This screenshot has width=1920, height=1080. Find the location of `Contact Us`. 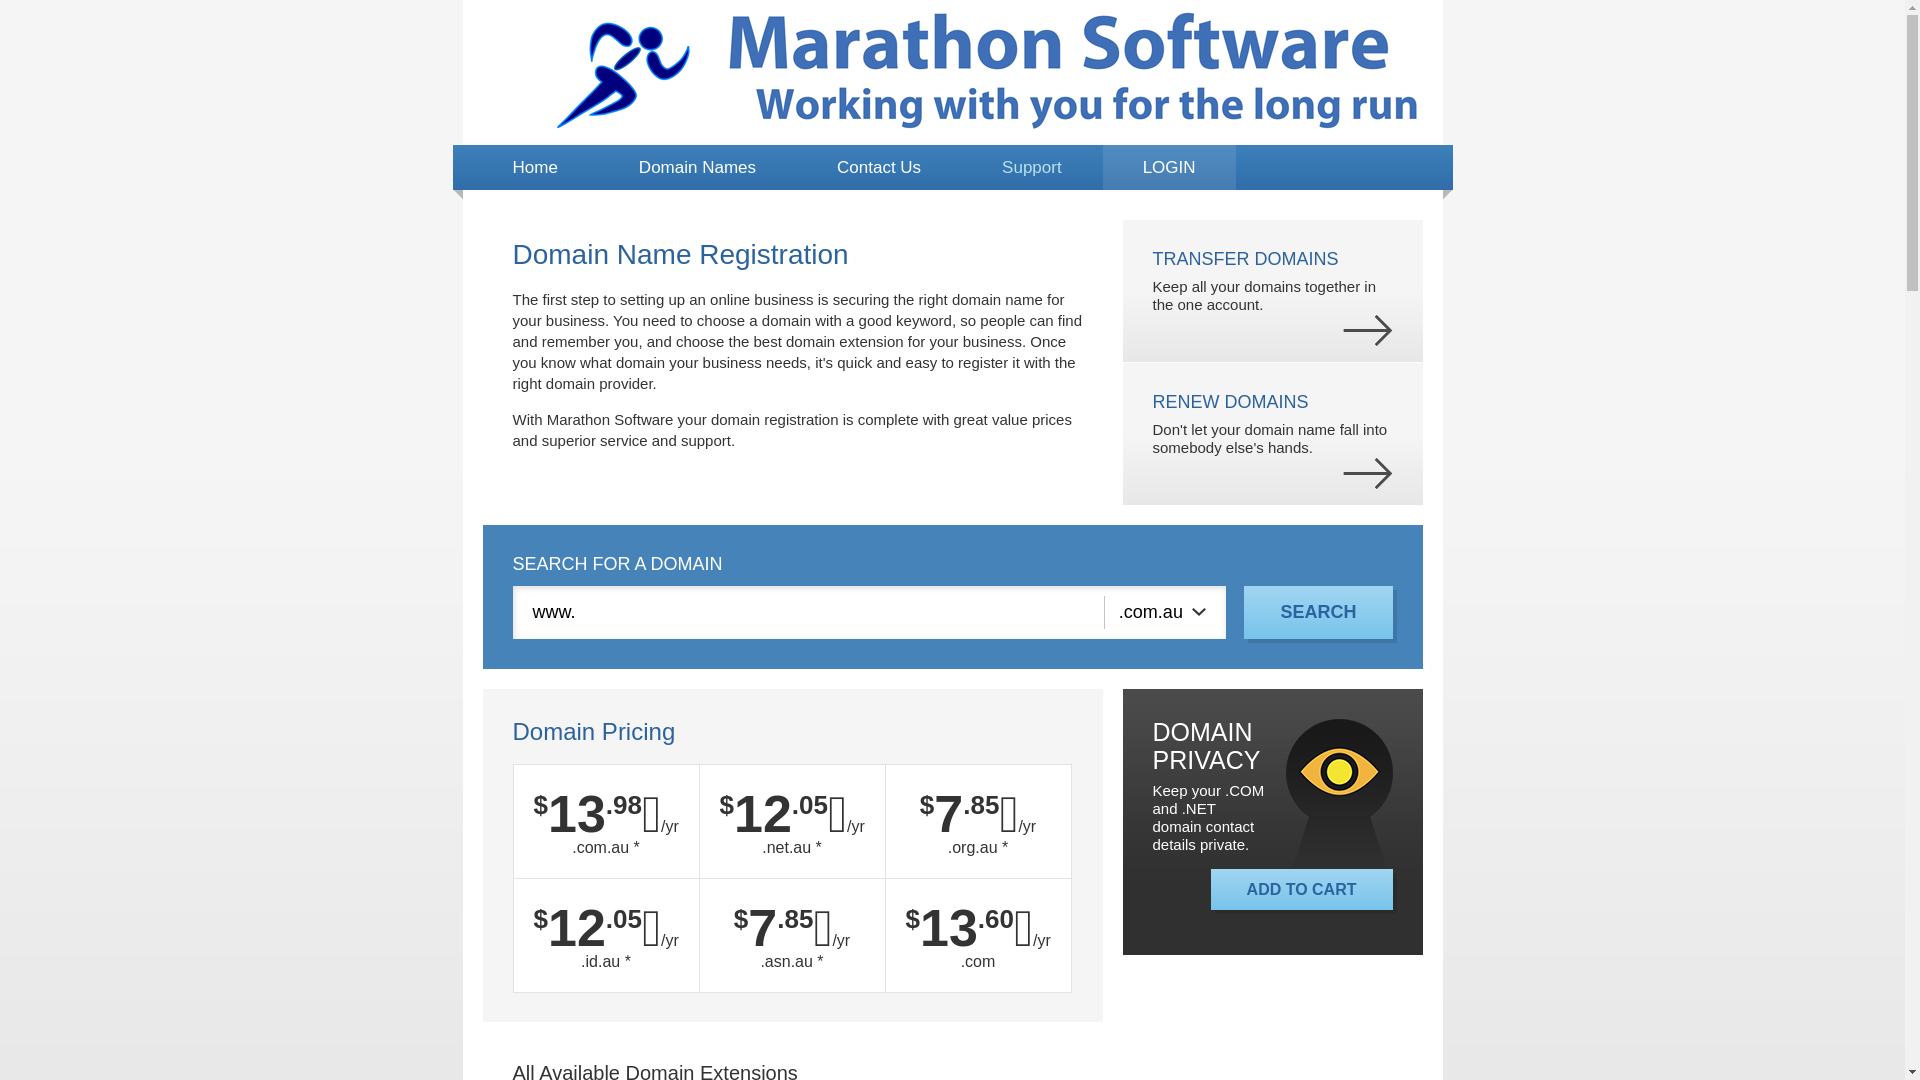

Contact Us is located at coordinates (879, 168).